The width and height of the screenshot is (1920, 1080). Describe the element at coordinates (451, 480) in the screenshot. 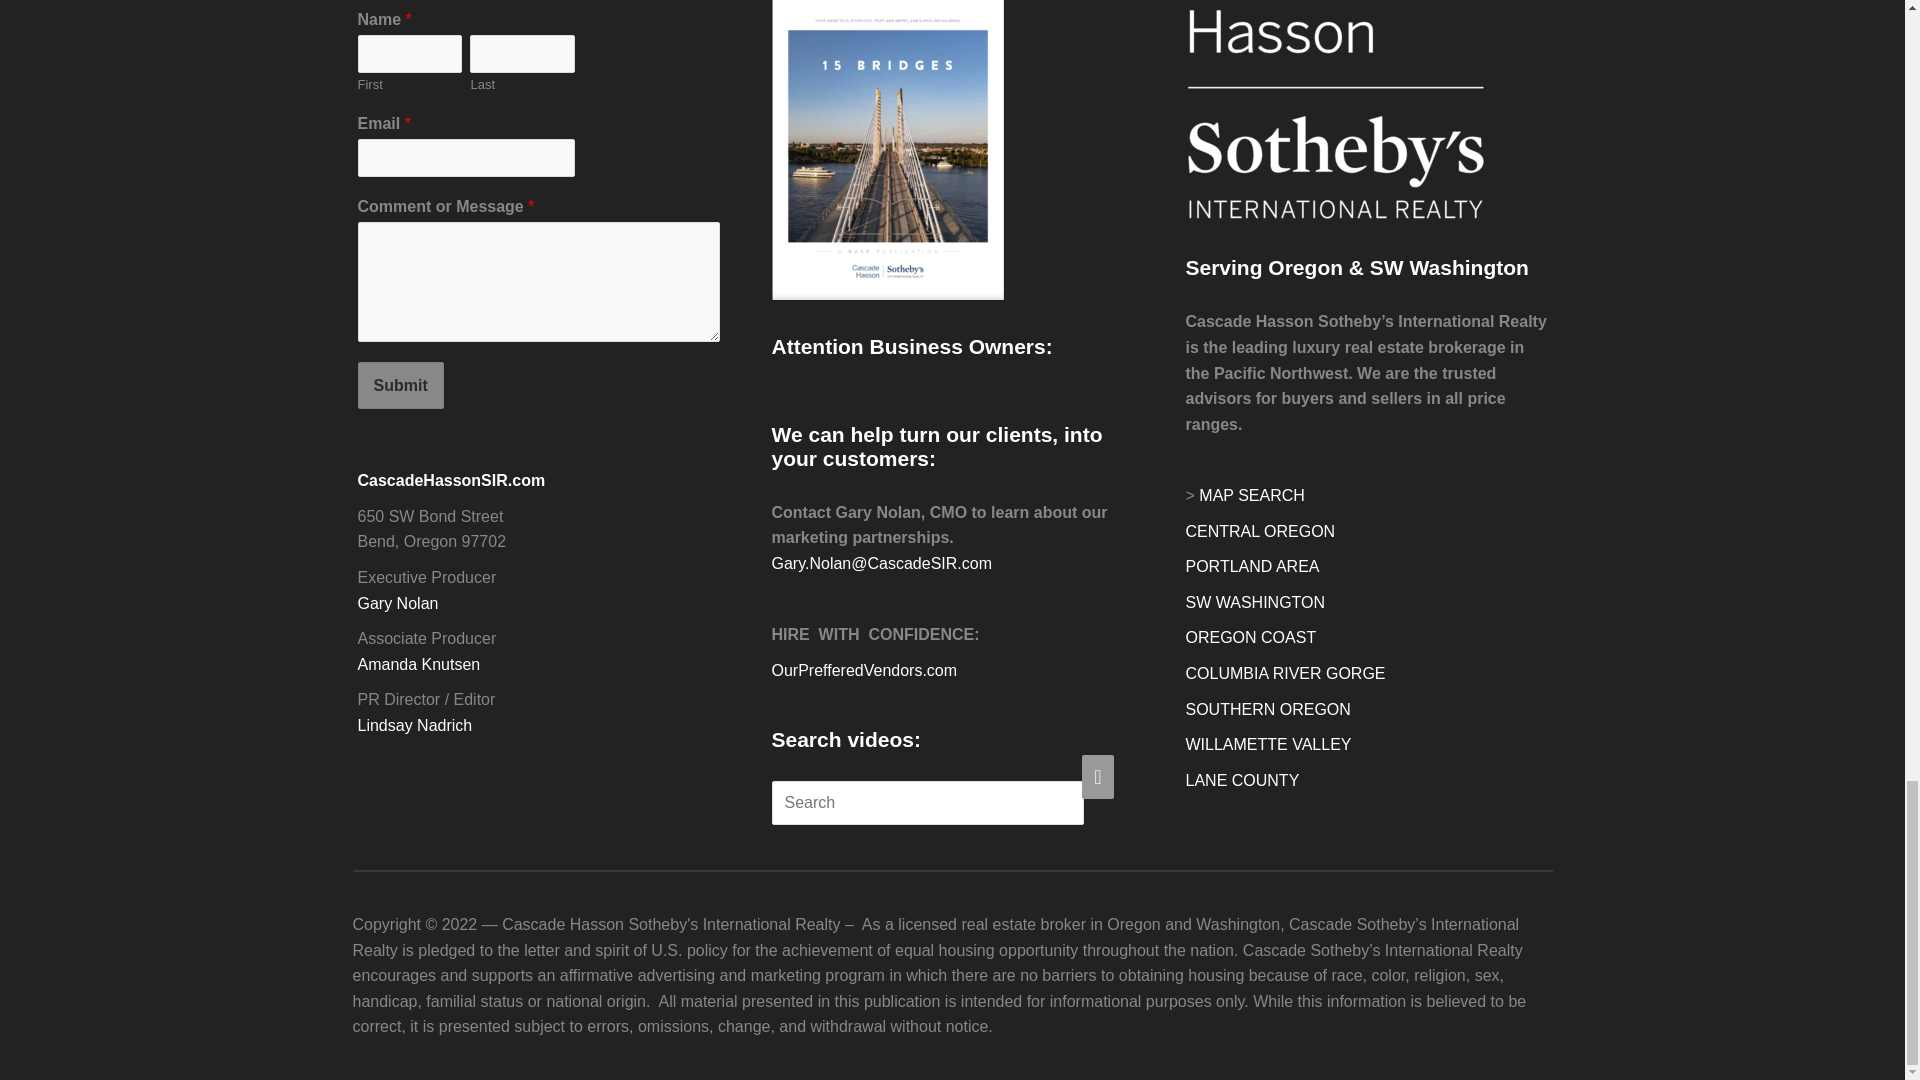

I see `CascadeHassonSIR.com` at that location.